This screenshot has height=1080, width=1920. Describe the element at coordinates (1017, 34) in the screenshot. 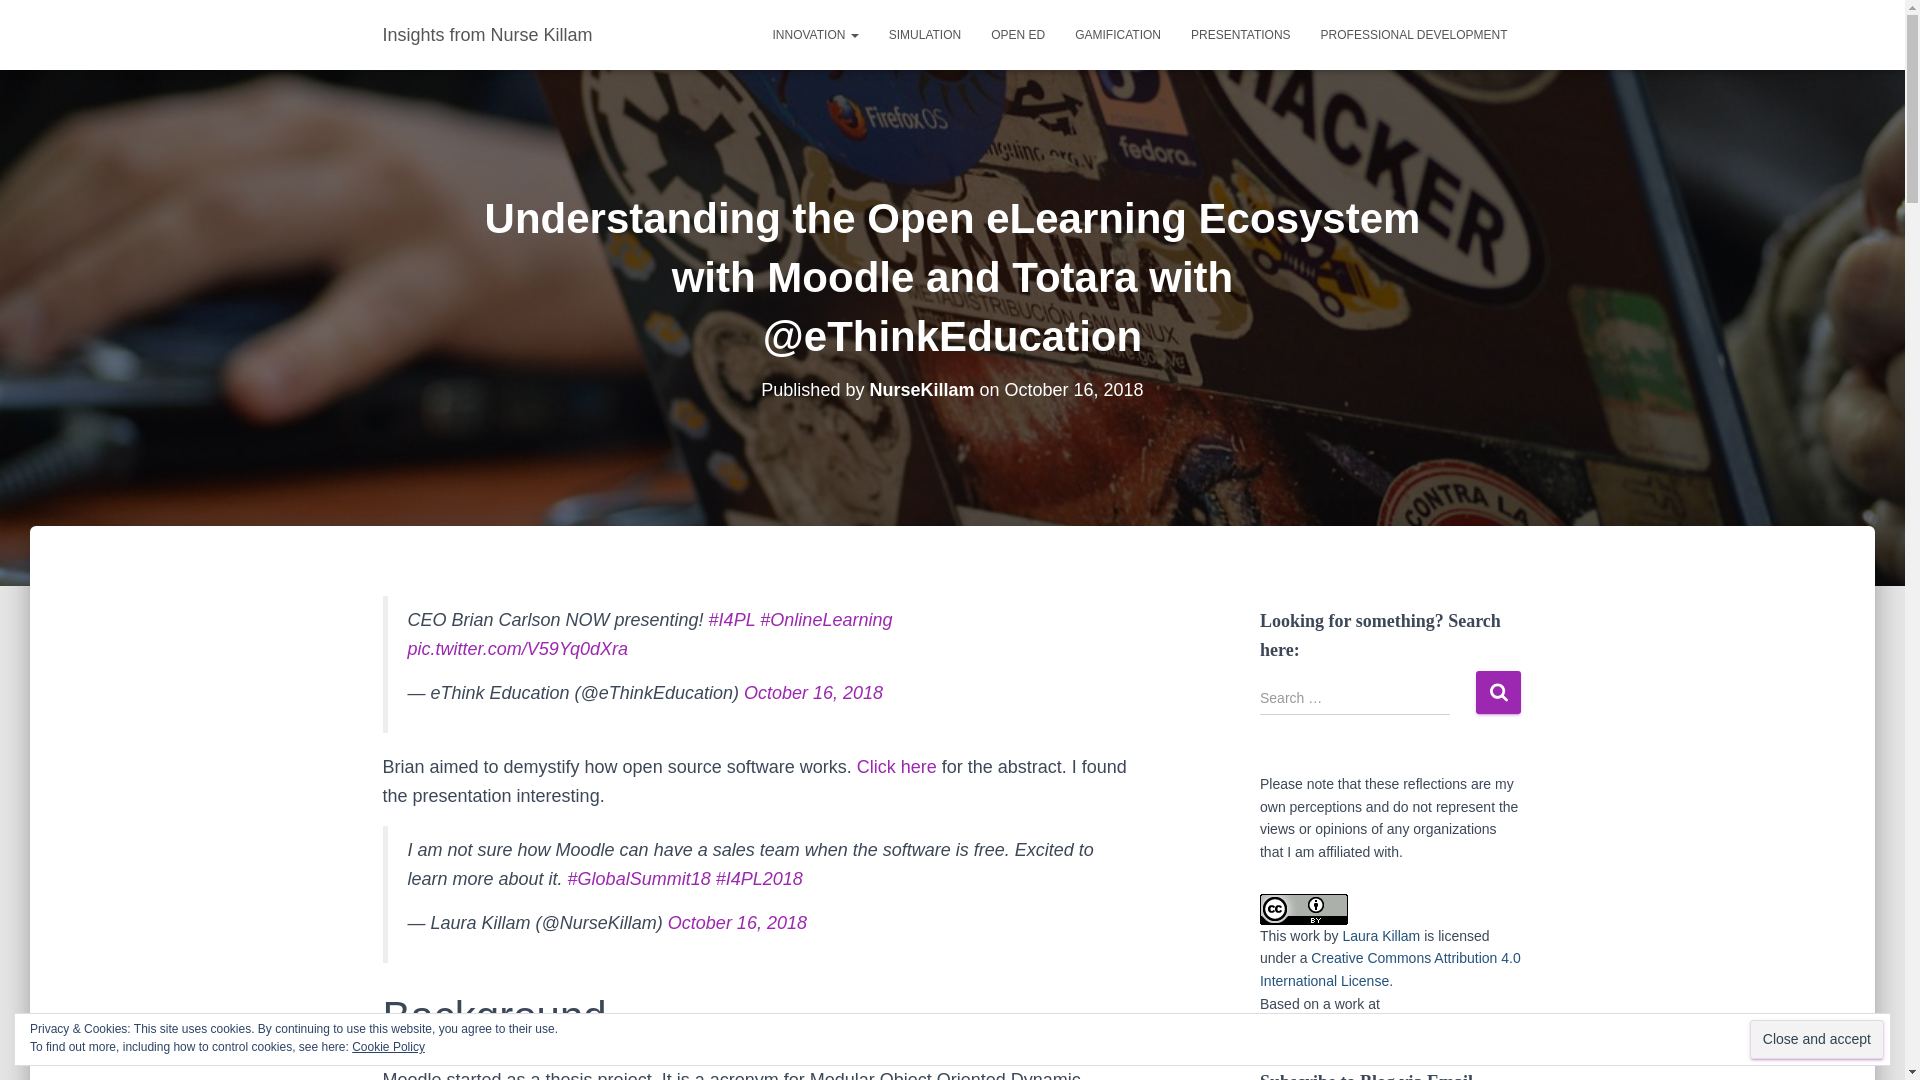

I see `Open Ed` at that location.